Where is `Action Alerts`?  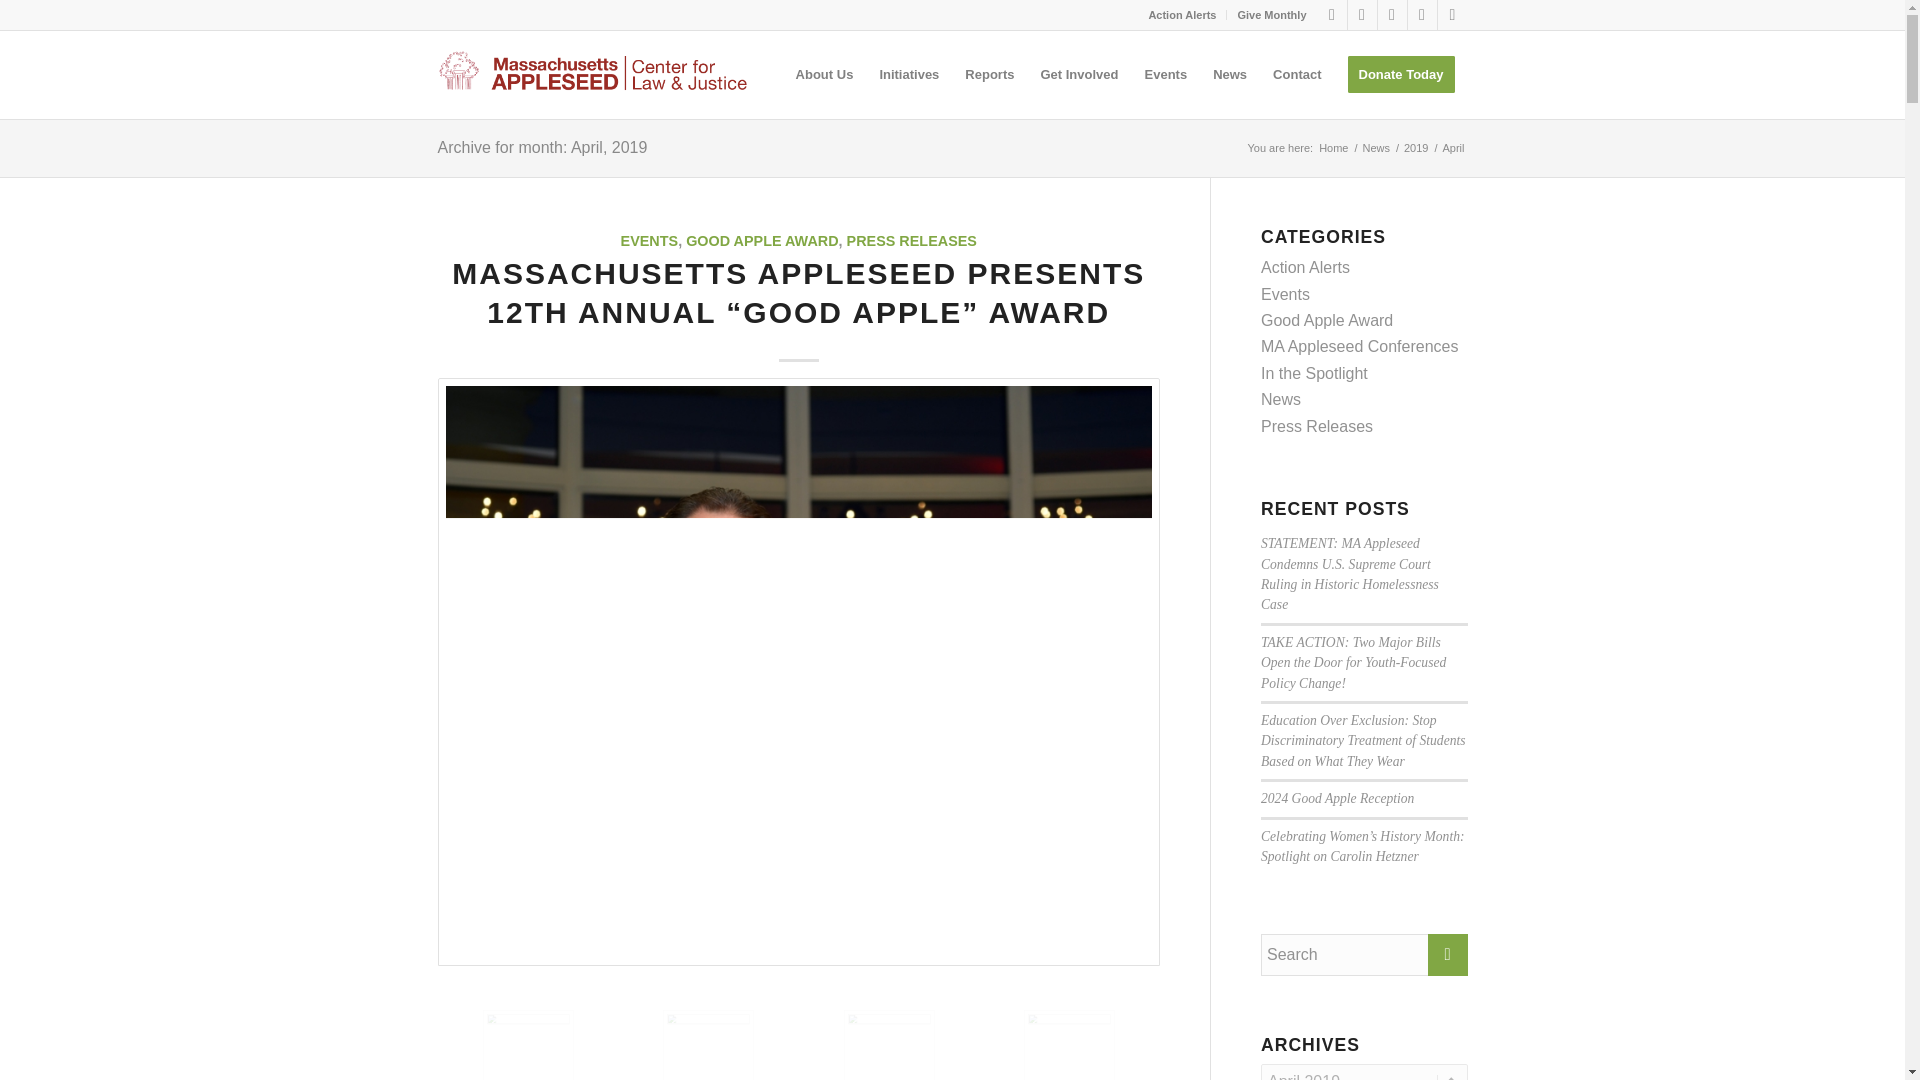
Action Alerts is located at coordinates (1182, 15).